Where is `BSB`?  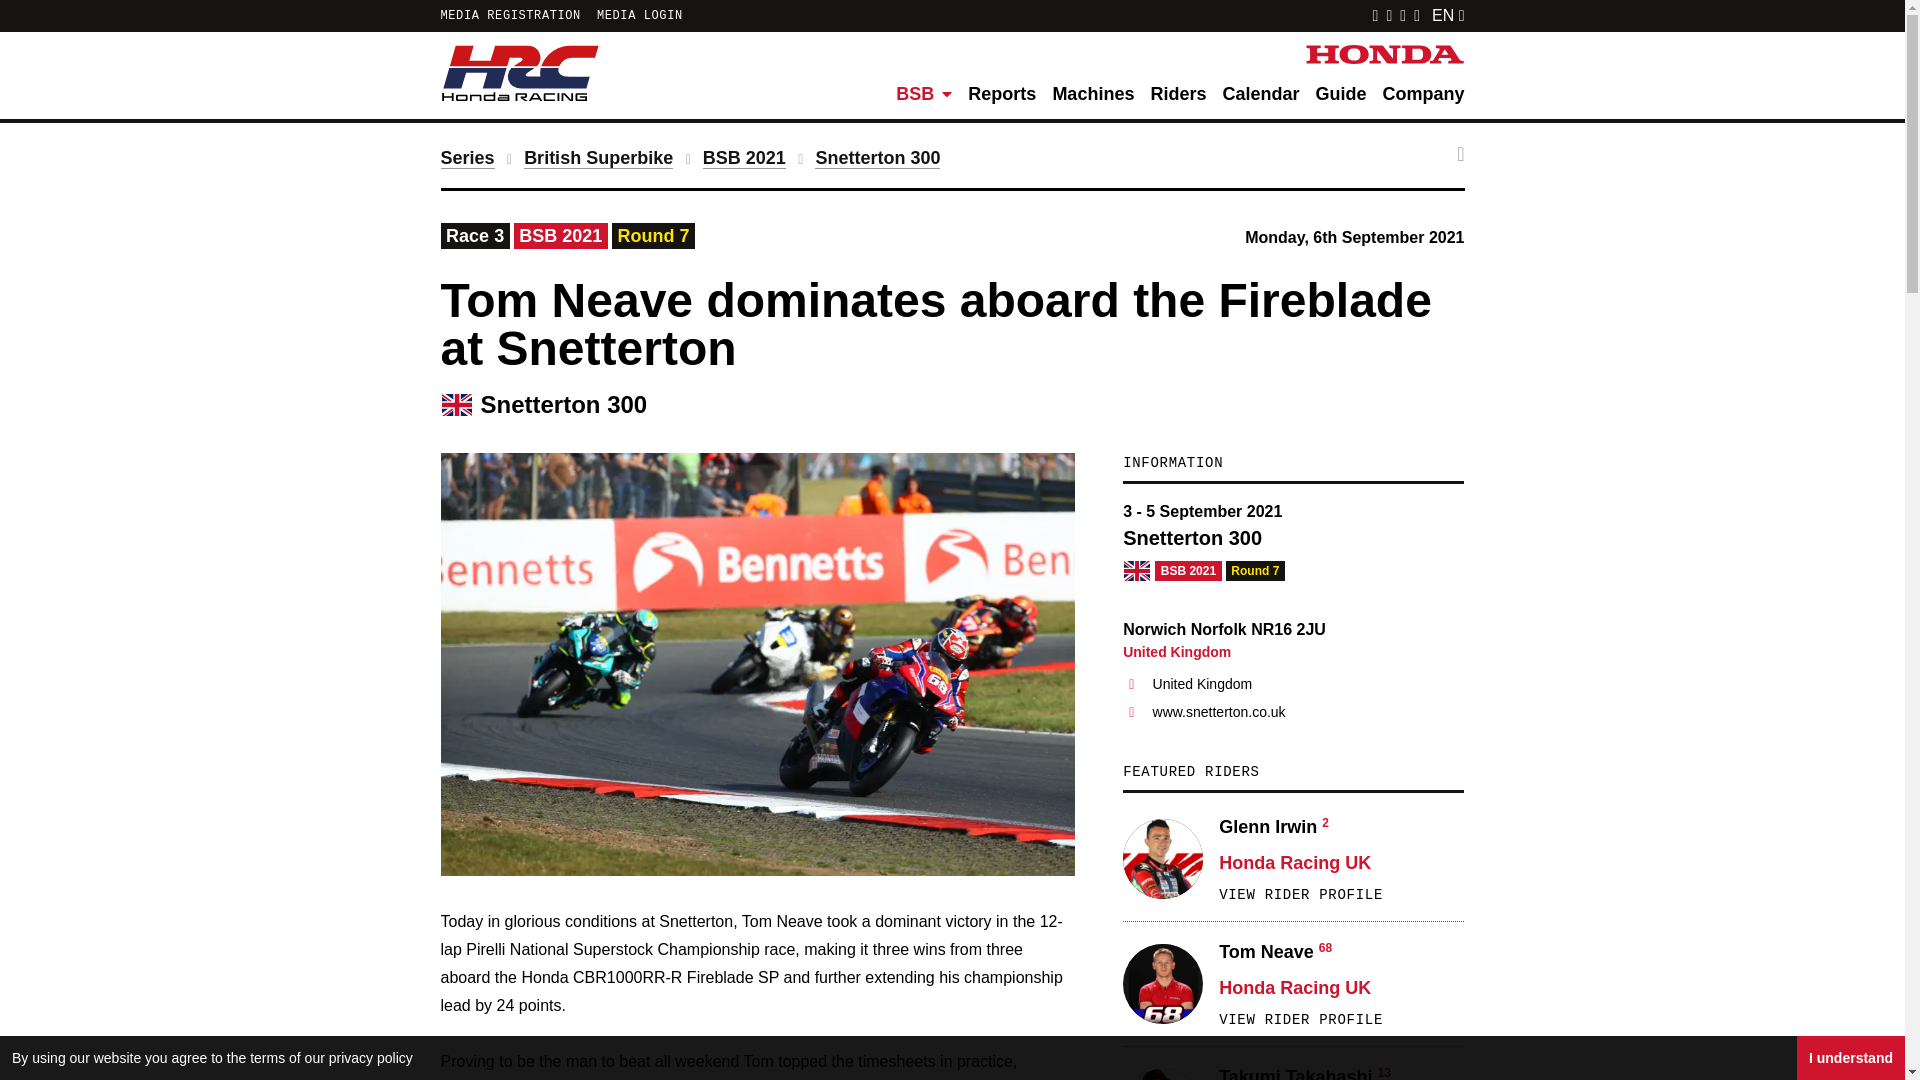 BSB is located at coordinates (924, 94).